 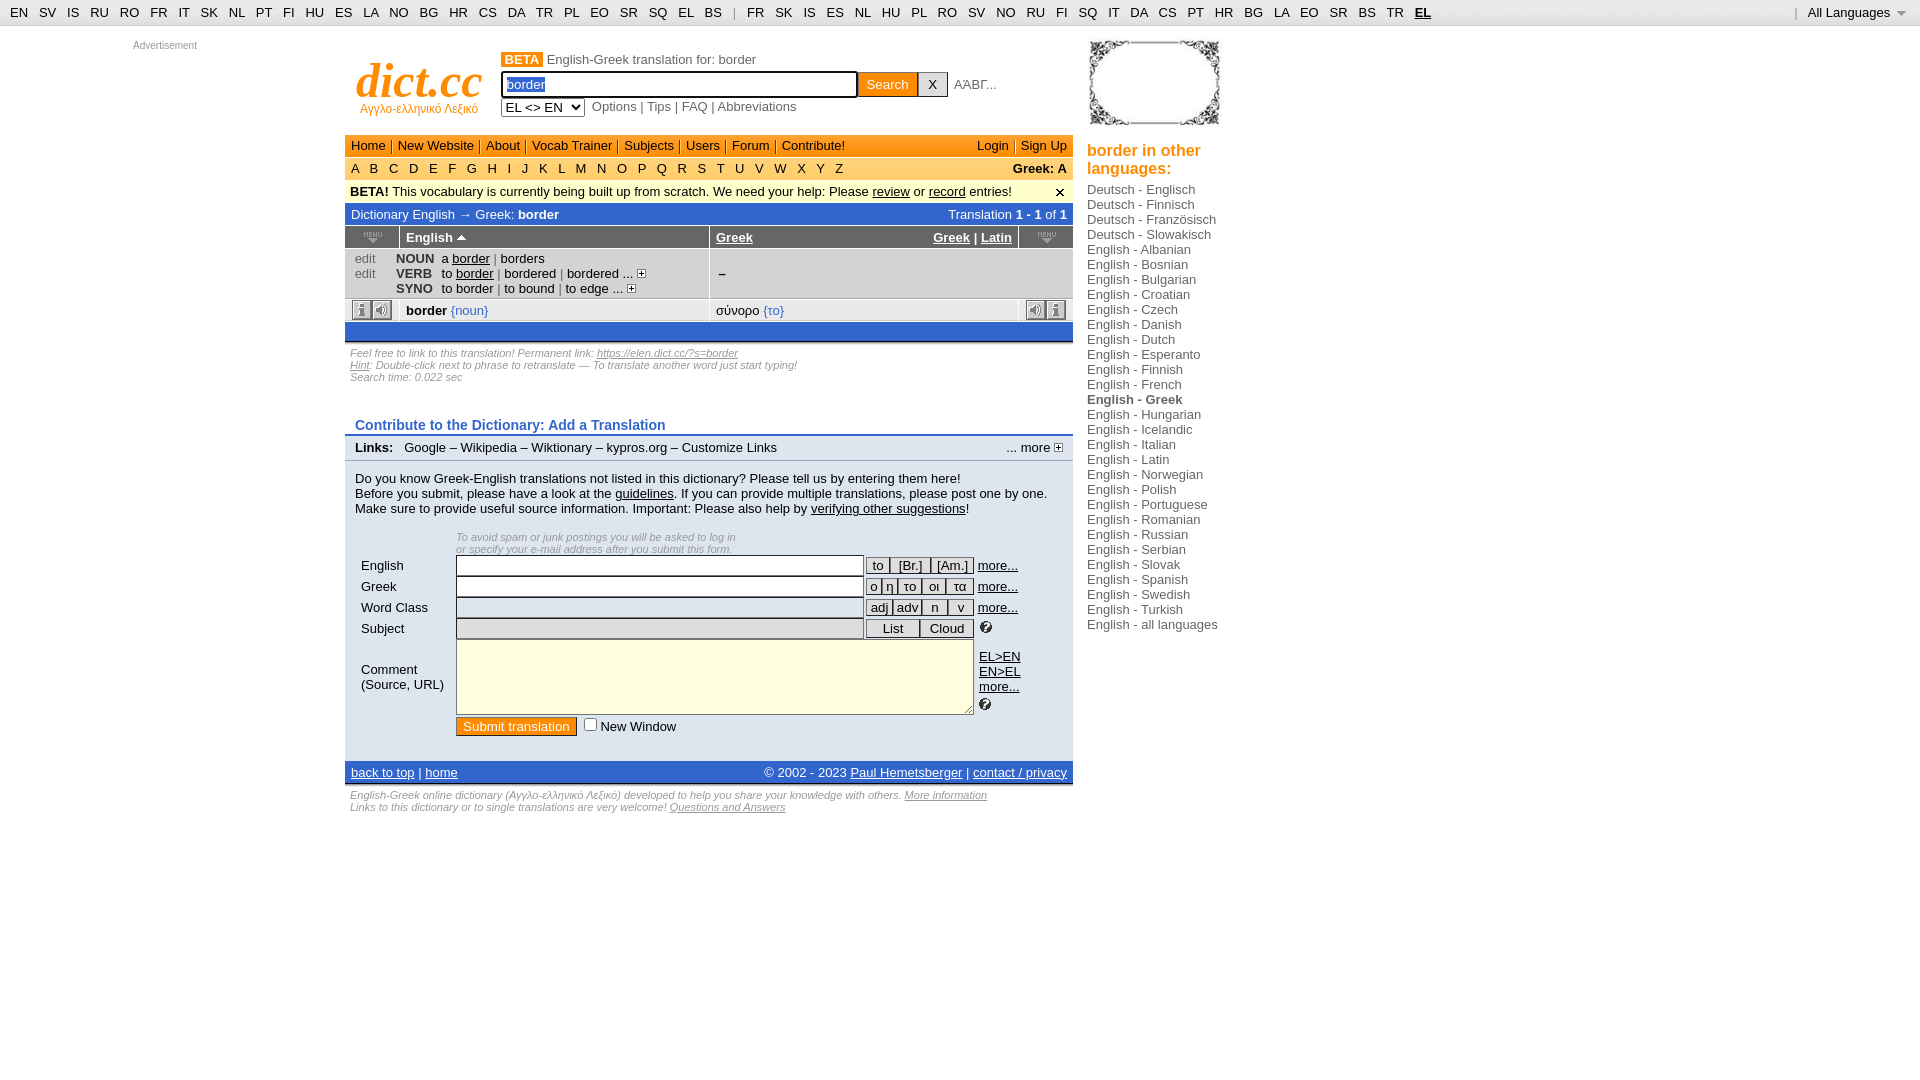 I want to click on Sign Up, so click(x=1044, y=146).